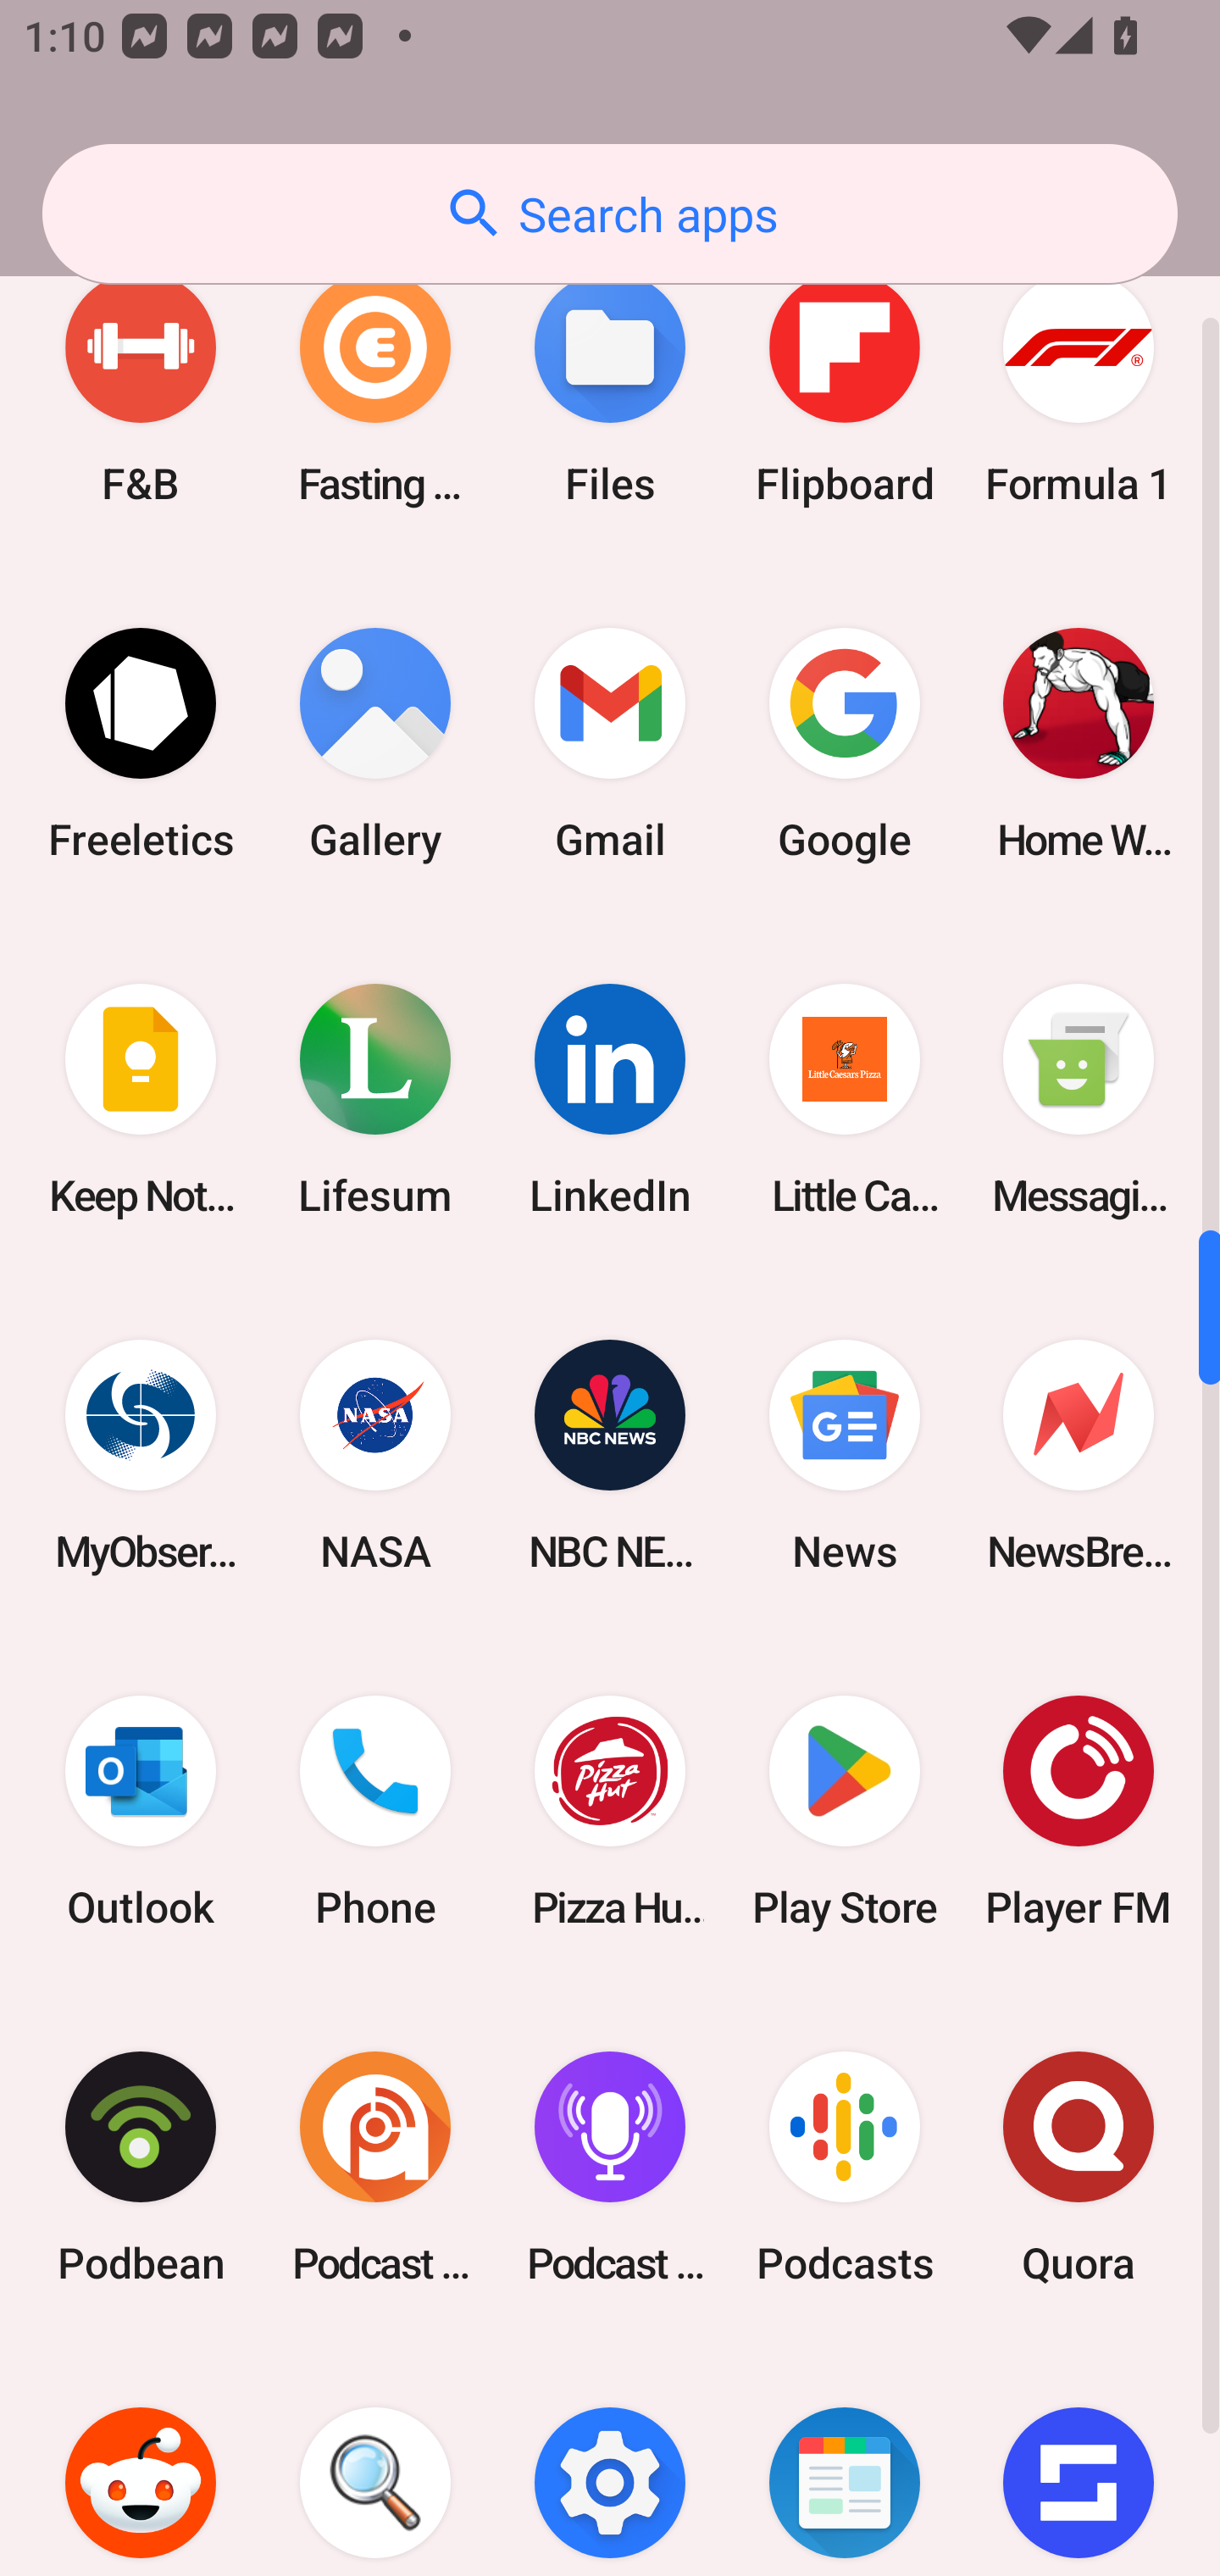 The image size is (1220, 2576). Describe the element at coordinates (141, 2168) in the screenshot. I see `Podbean` at that location.